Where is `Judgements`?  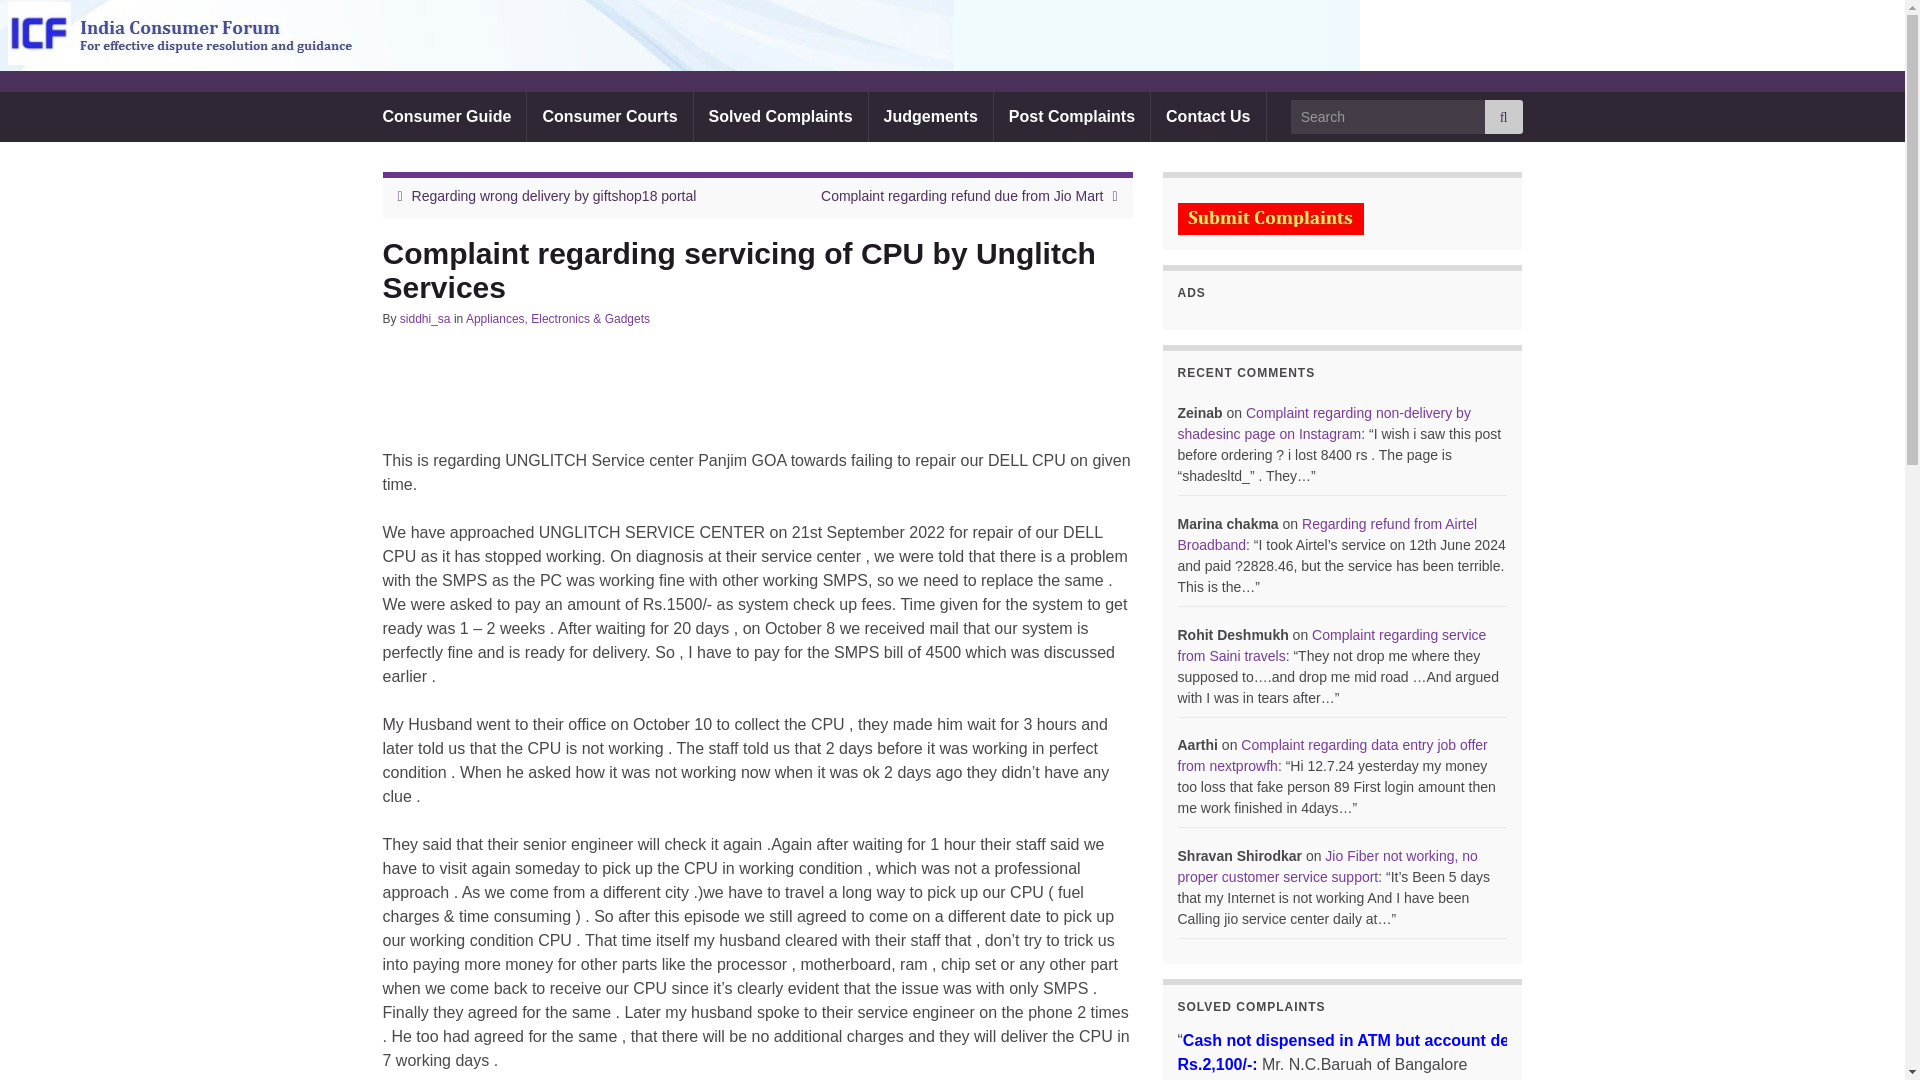
Judgements is located at coordinates (930, 116).